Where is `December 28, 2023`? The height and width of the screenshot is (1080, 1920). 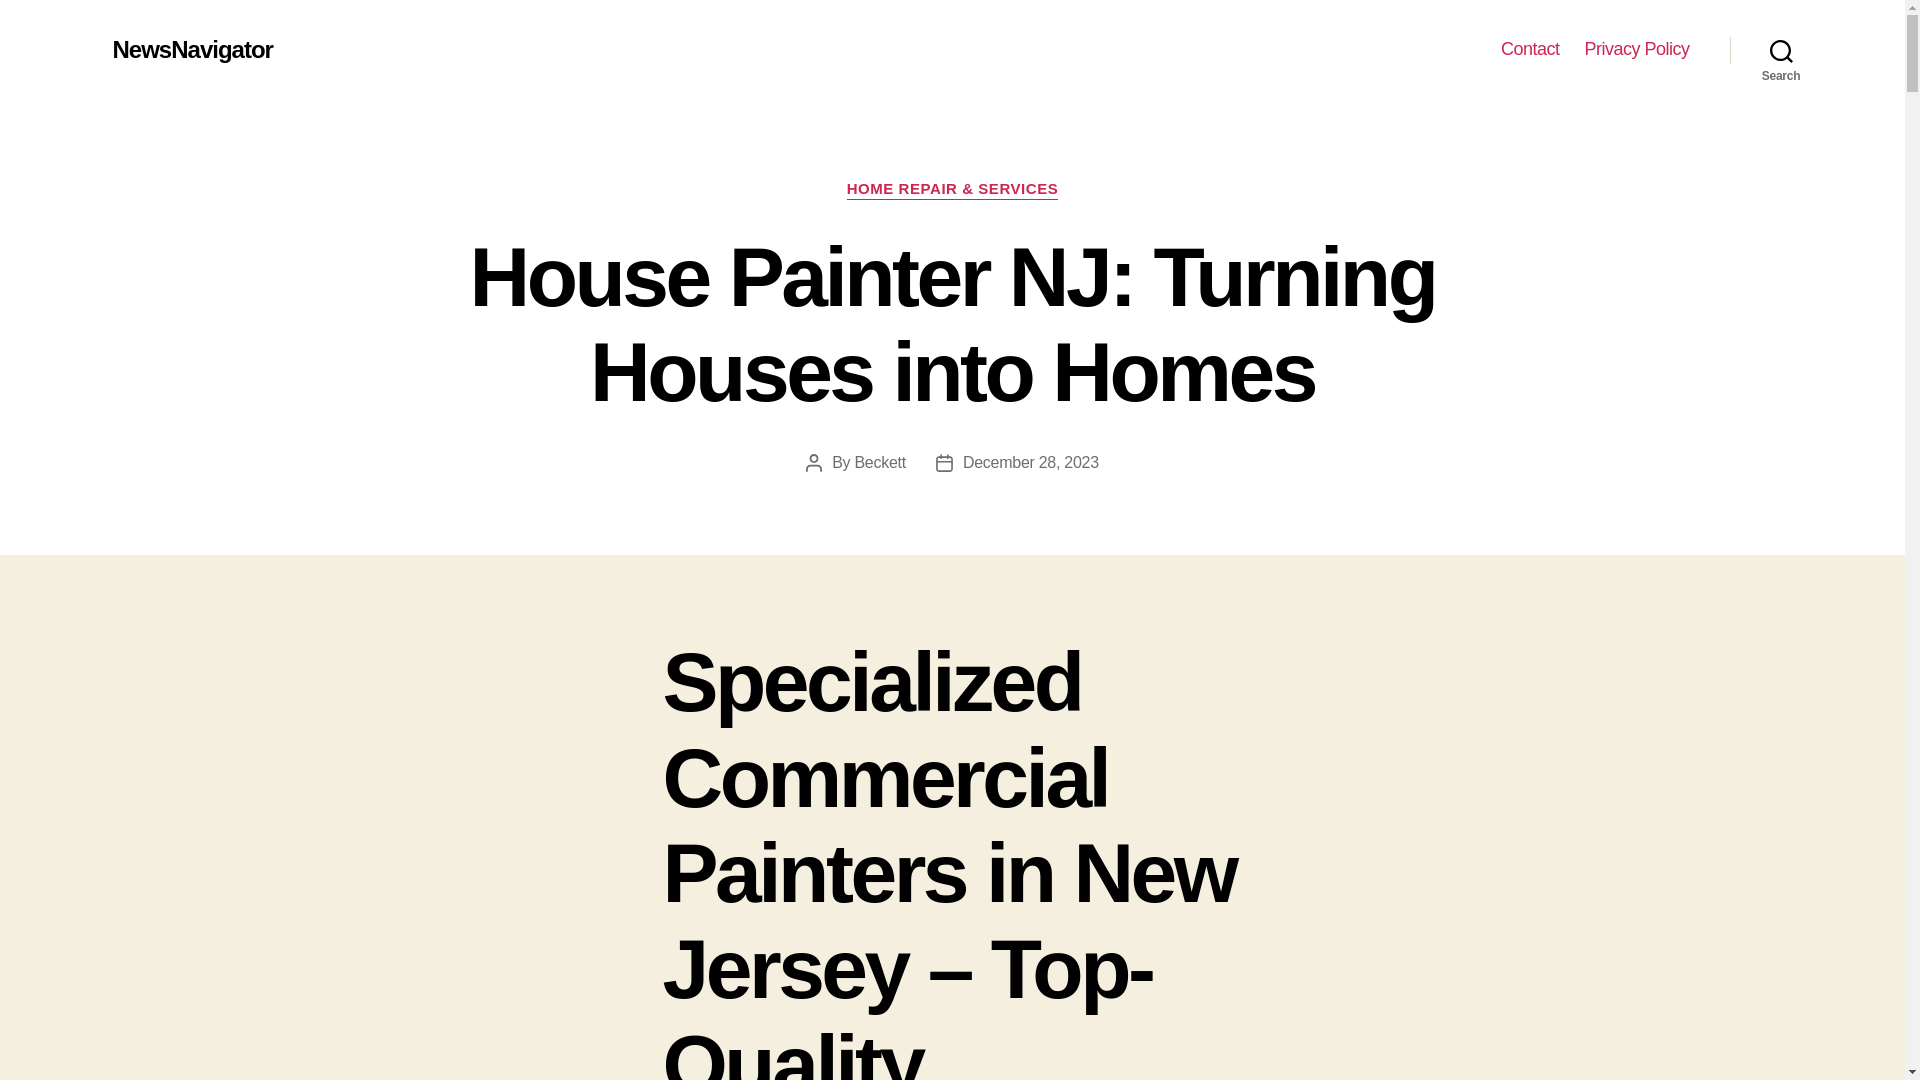
December 28, 2023 is located at coordinates (1030, 462).